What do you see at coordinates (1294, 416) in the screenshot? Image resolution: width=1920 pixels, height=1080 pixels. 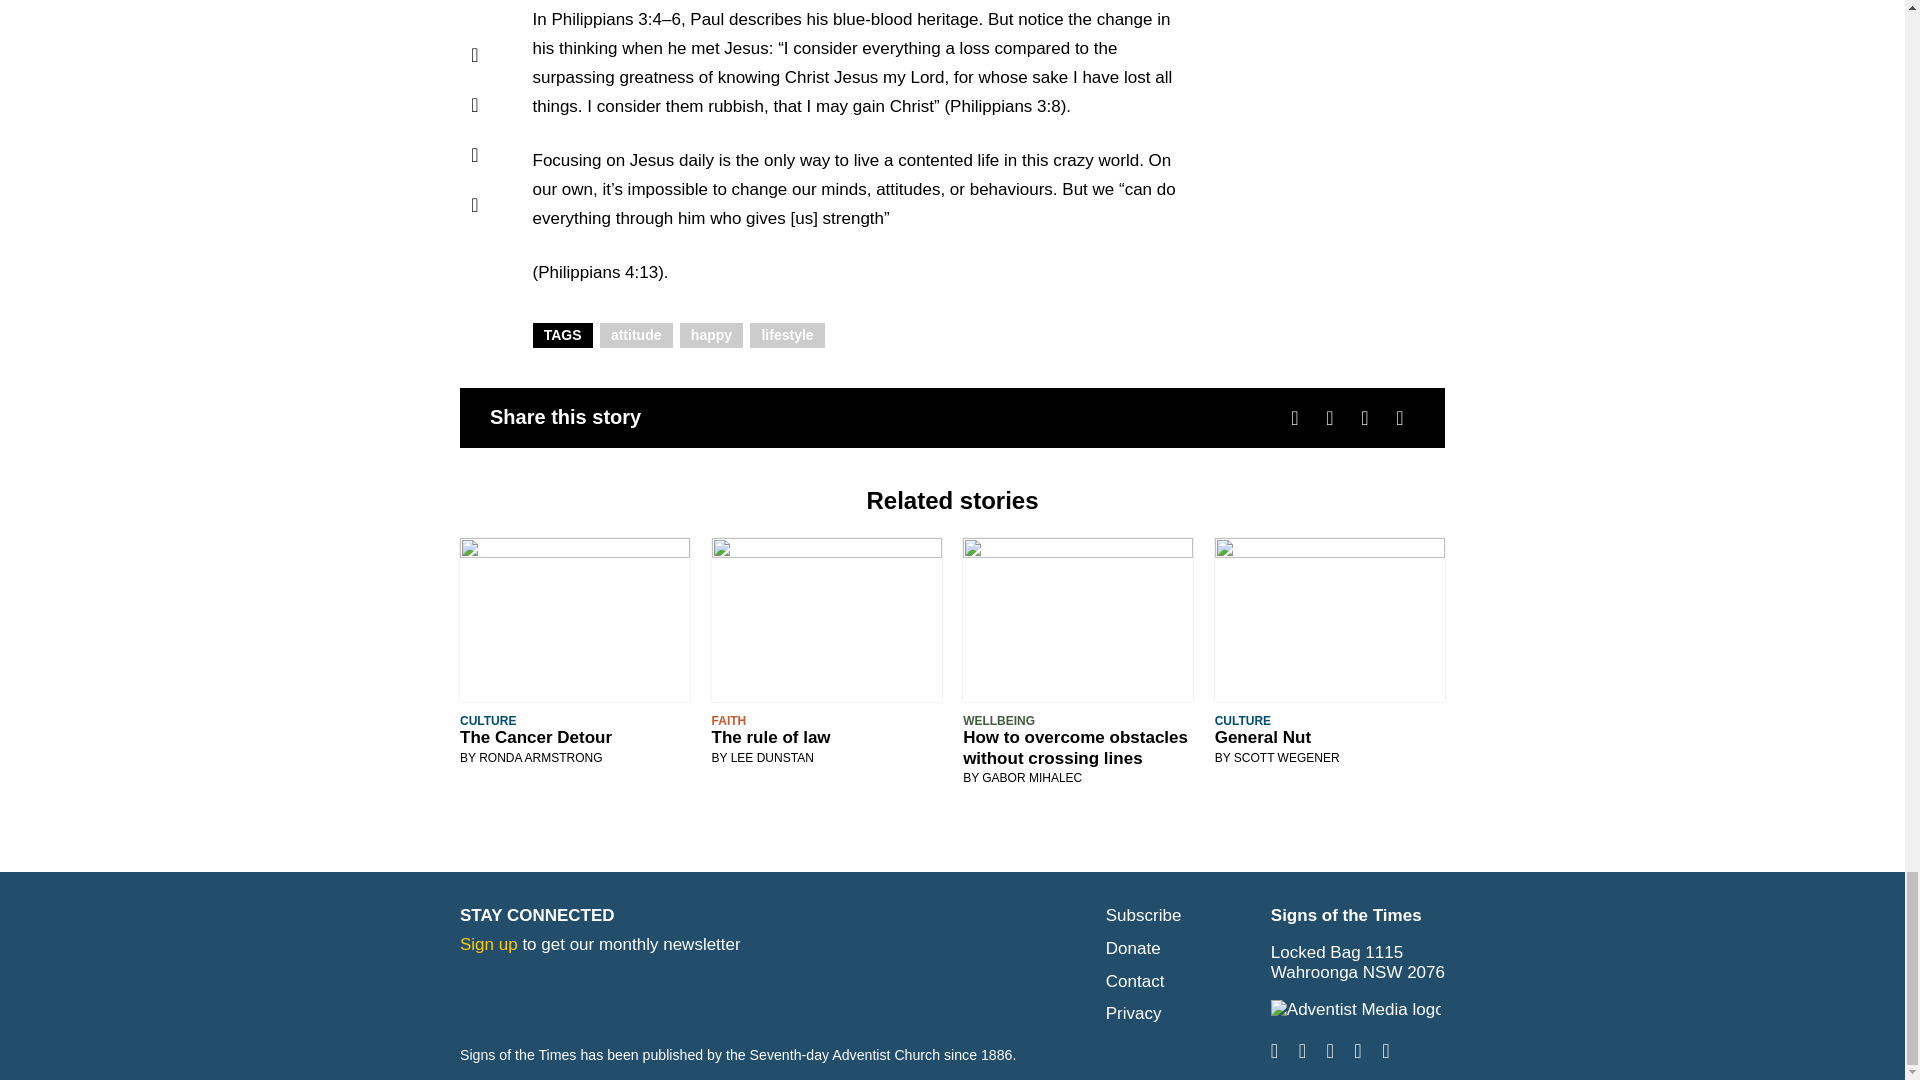 I see `Share on Facebook` at bounding box center [1294, 416].